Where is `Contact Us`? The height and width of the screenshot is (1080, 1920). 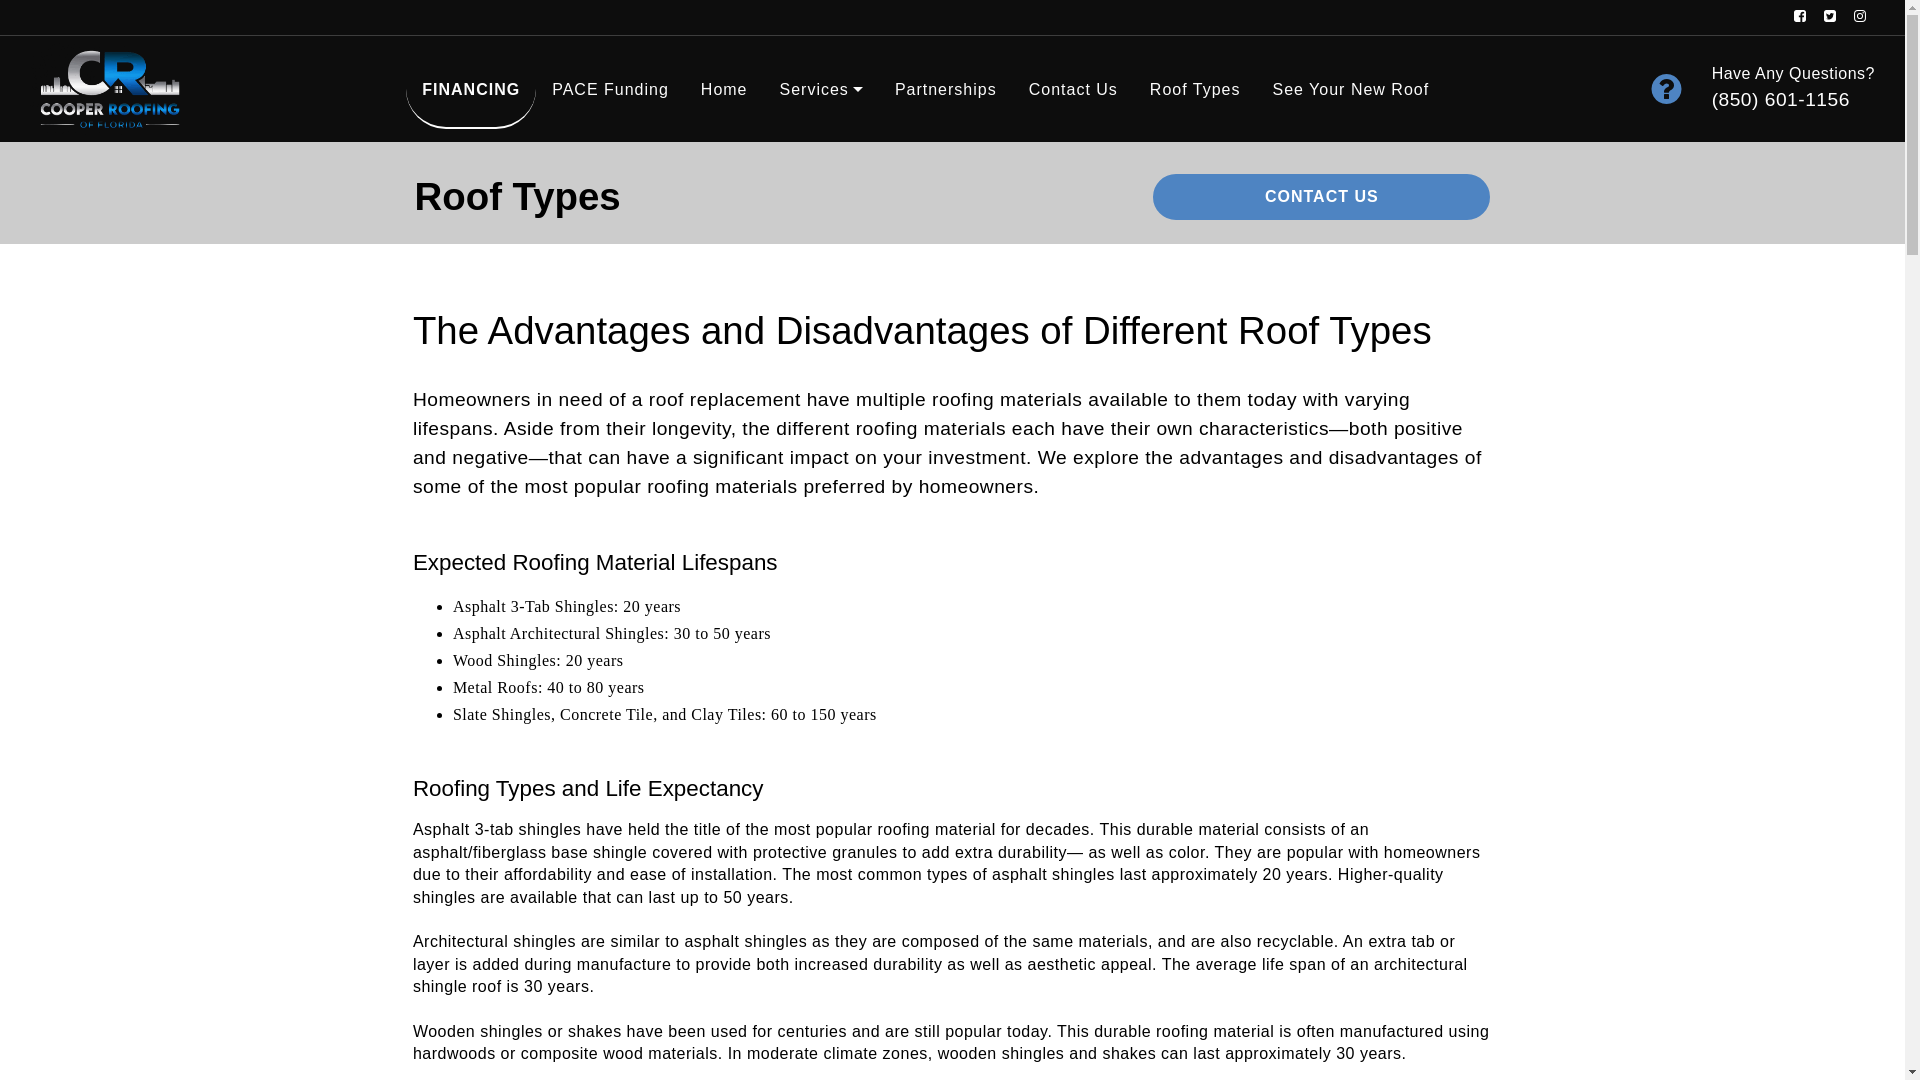
Contact Us is located at coordinates (1074, 88).